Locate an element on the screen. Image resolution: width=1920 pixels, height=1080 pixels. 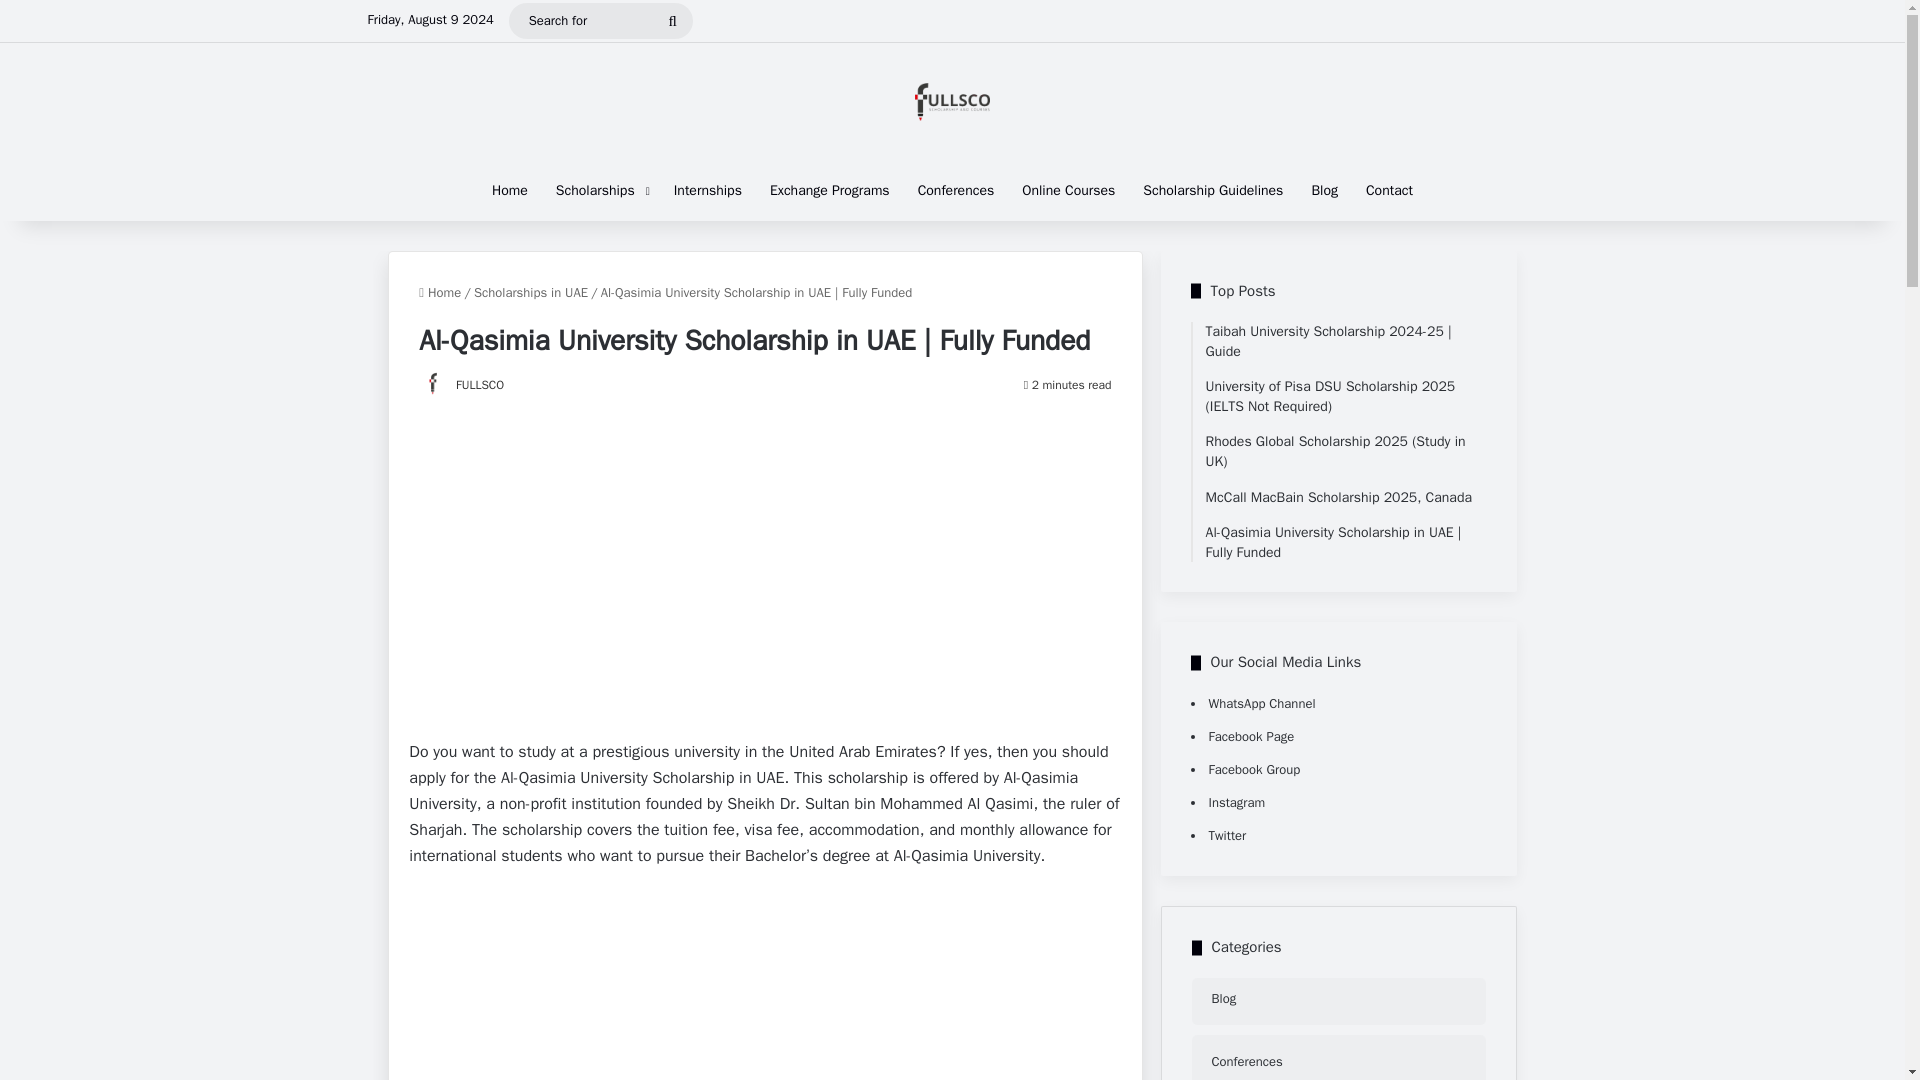
Internships is located at coordinates (708, 190).